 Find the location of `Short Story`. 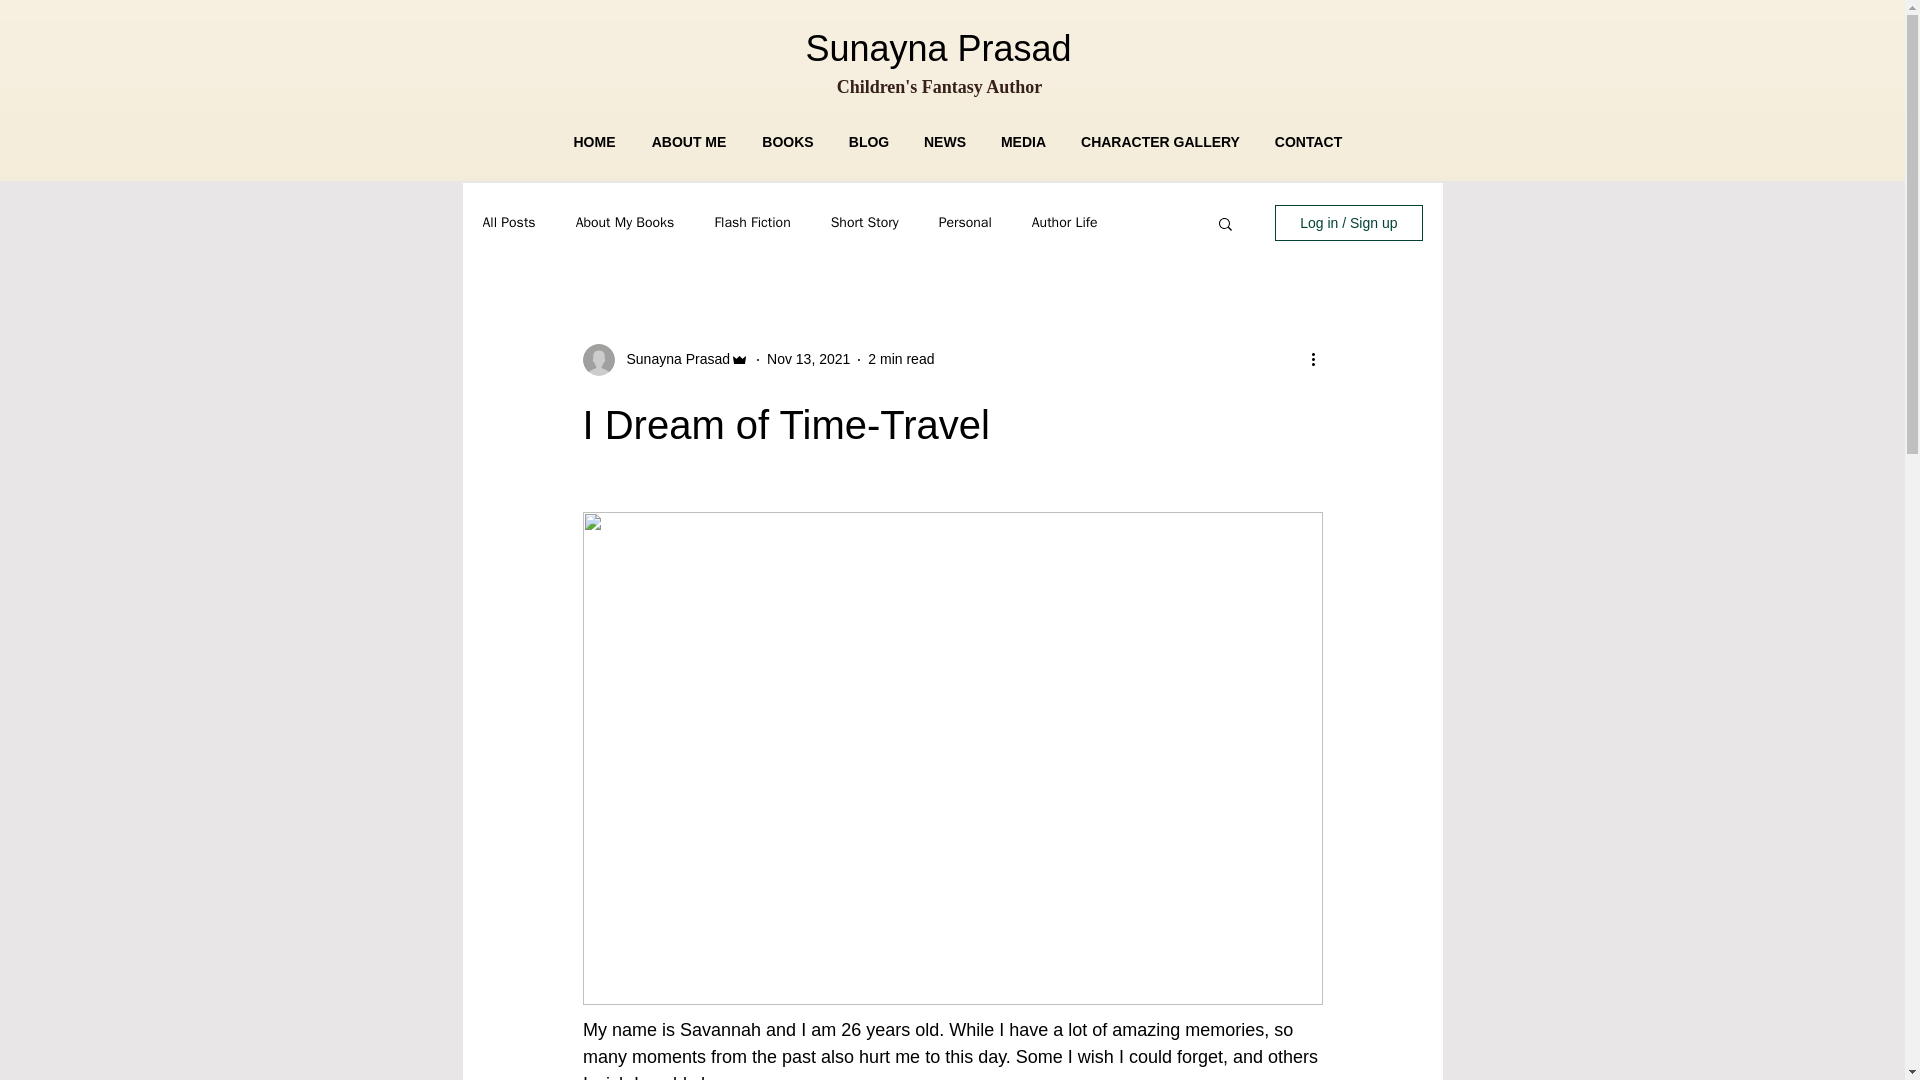

Short Story is located at coordinates (864, 222).